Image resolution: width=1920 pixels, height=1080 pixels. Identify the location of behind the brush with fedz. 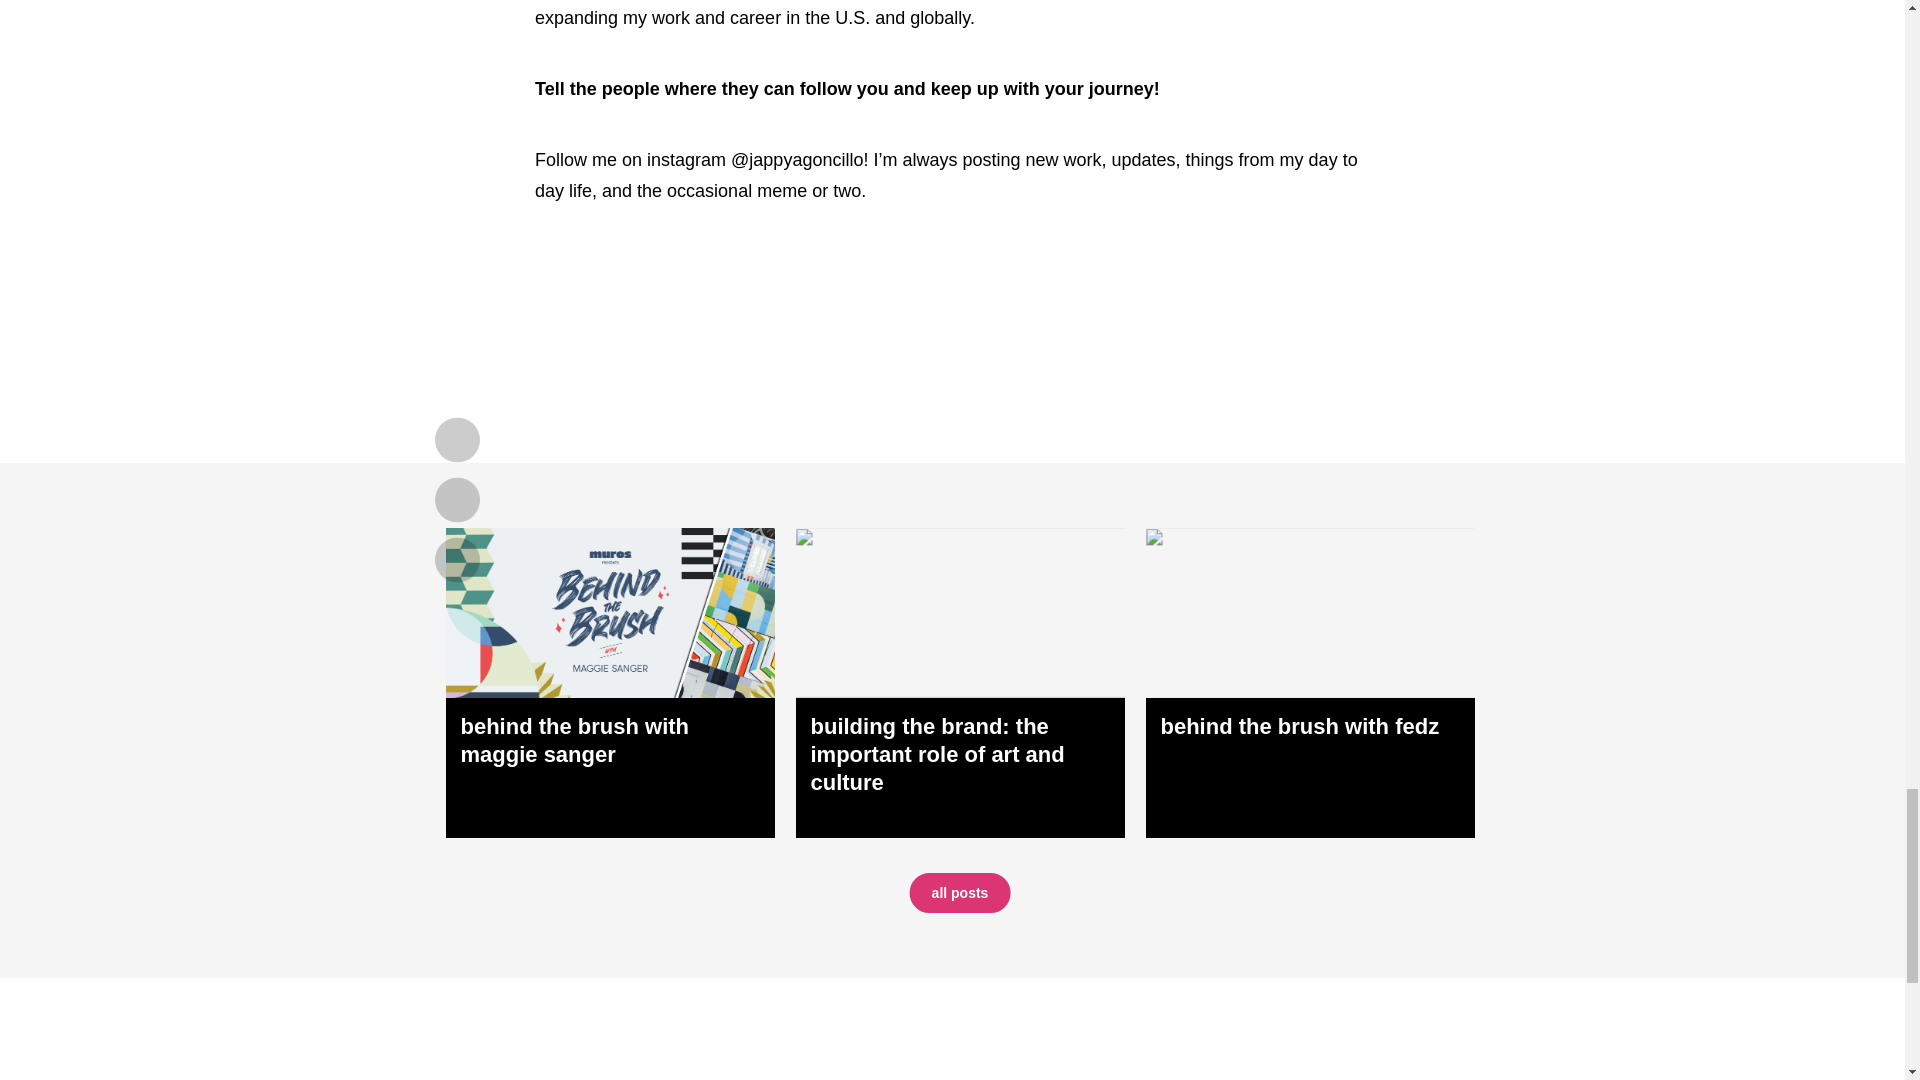
(1310, 683).